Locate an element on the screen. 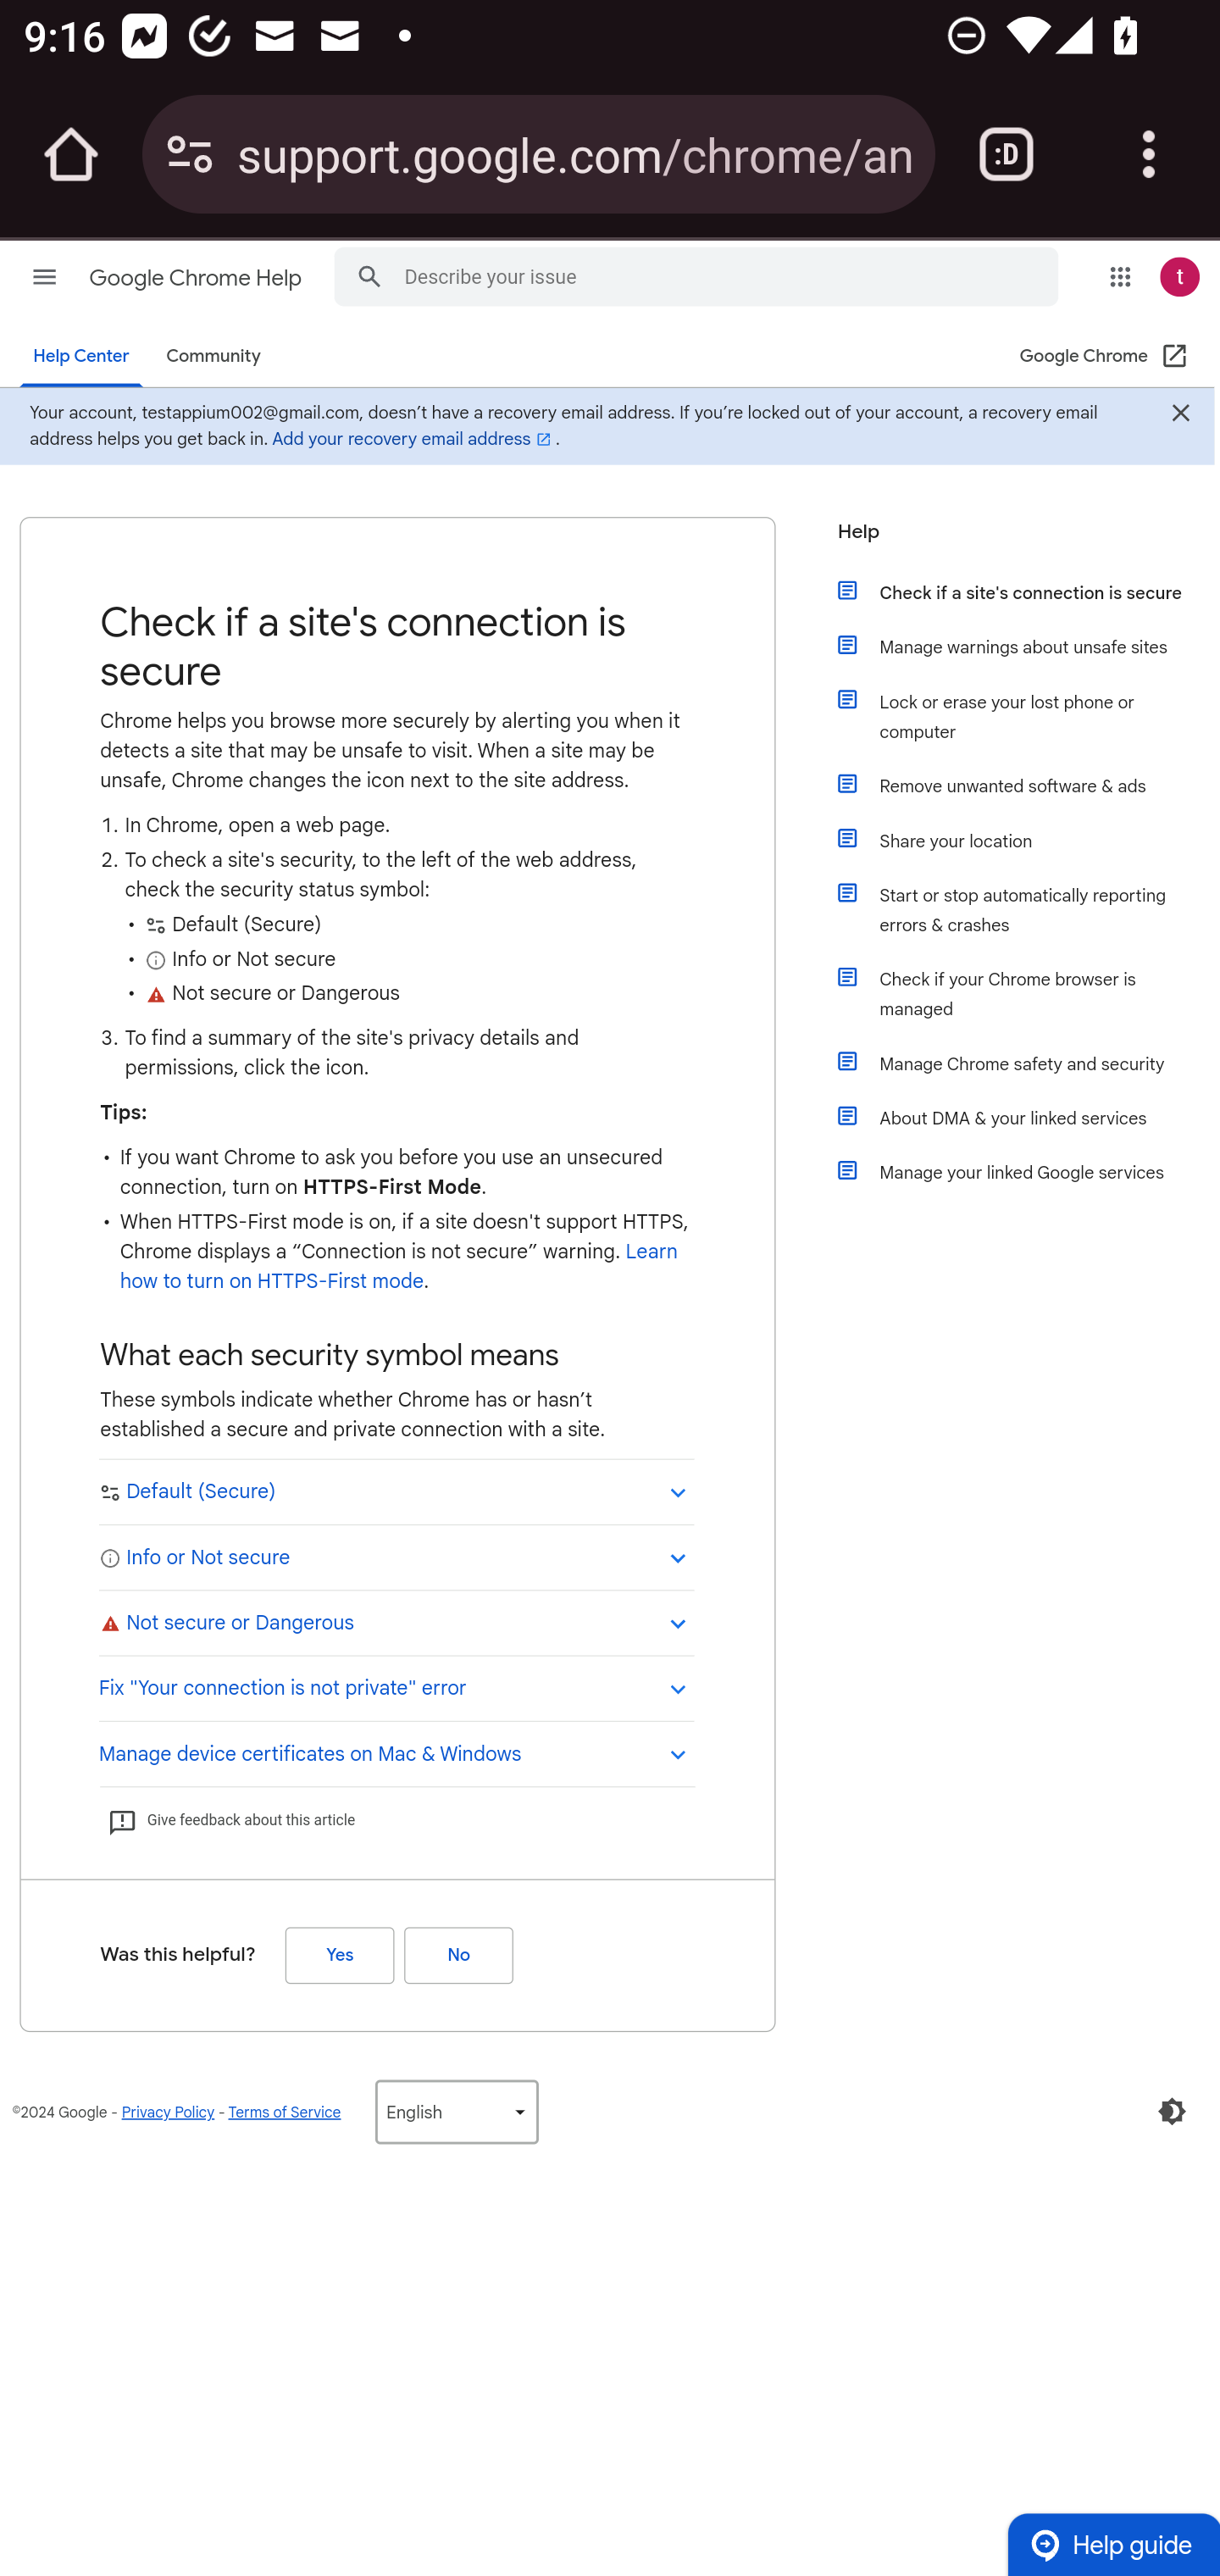 The width and height of the screenshot is (1220, 2576). Manage device certificates on Mac & Windows is located at coordinates (396, 1751).